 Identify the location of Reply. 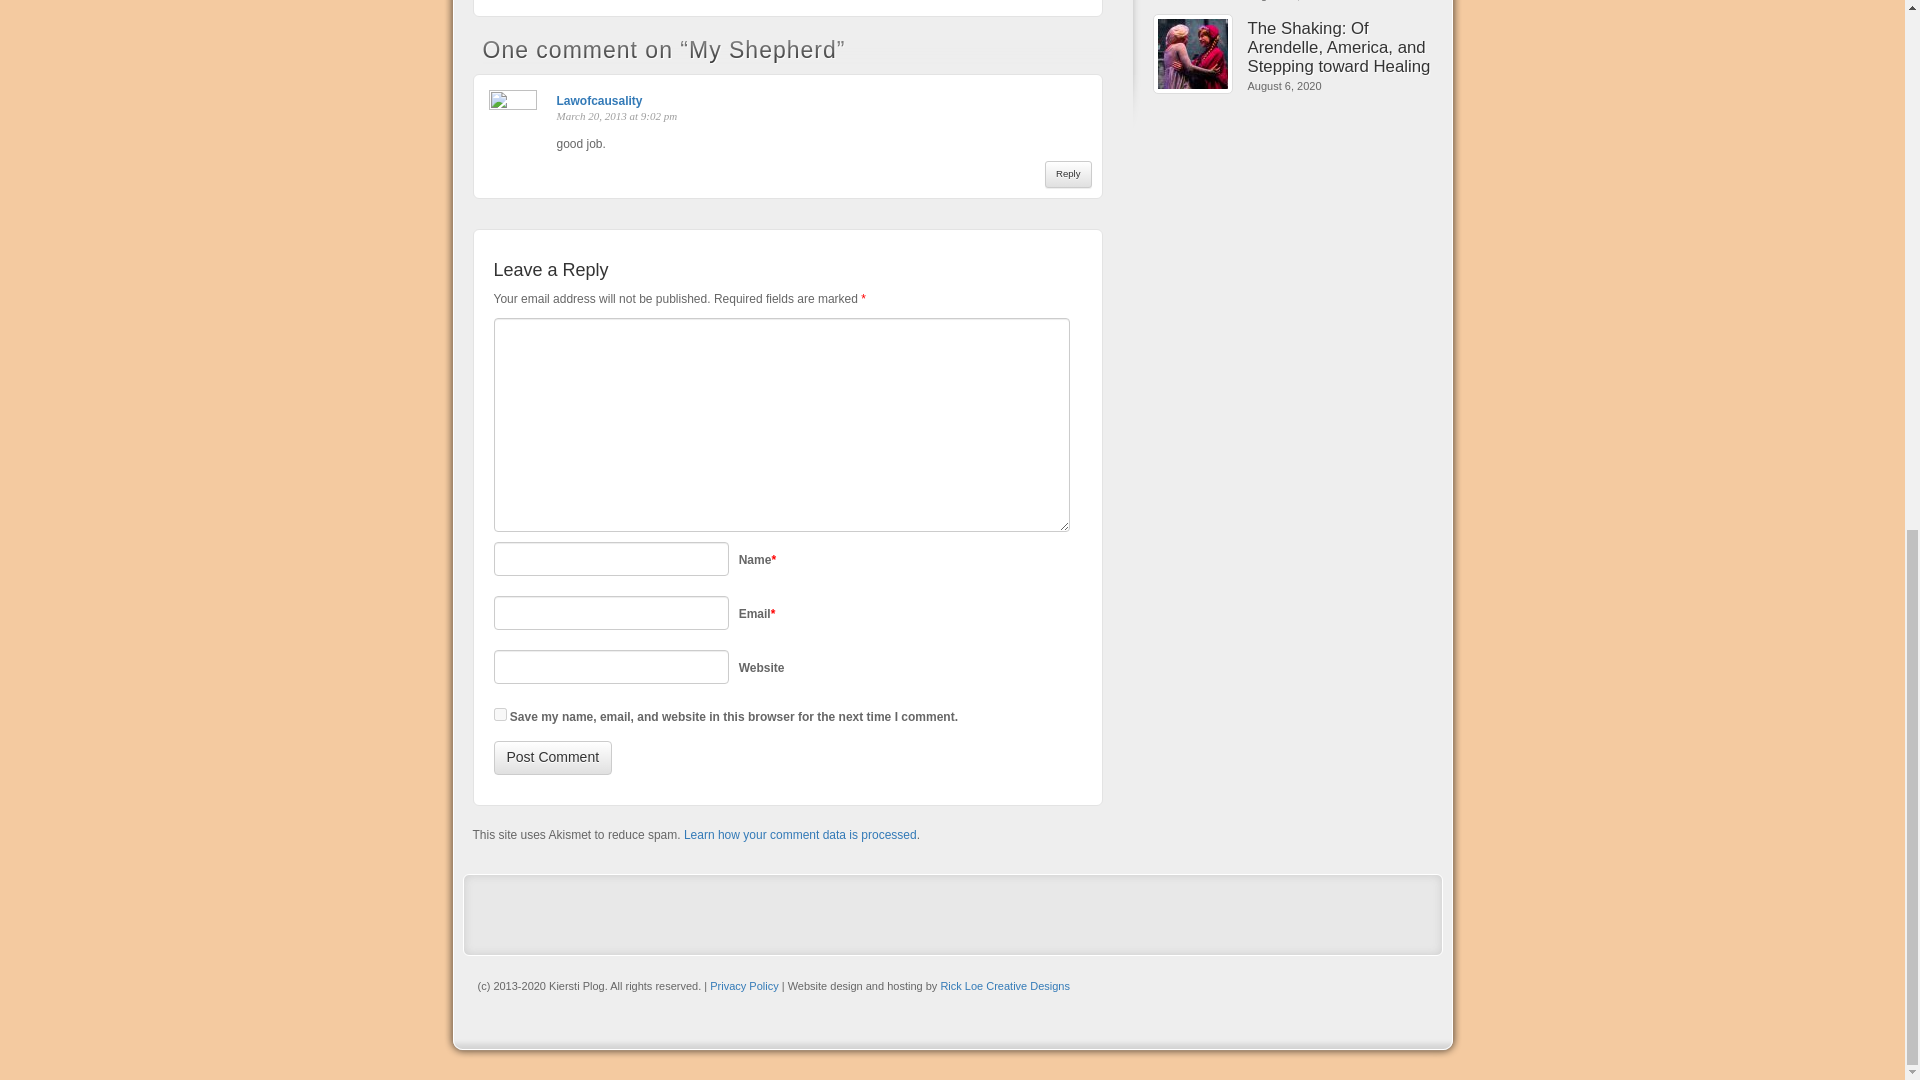
(1068, 173).